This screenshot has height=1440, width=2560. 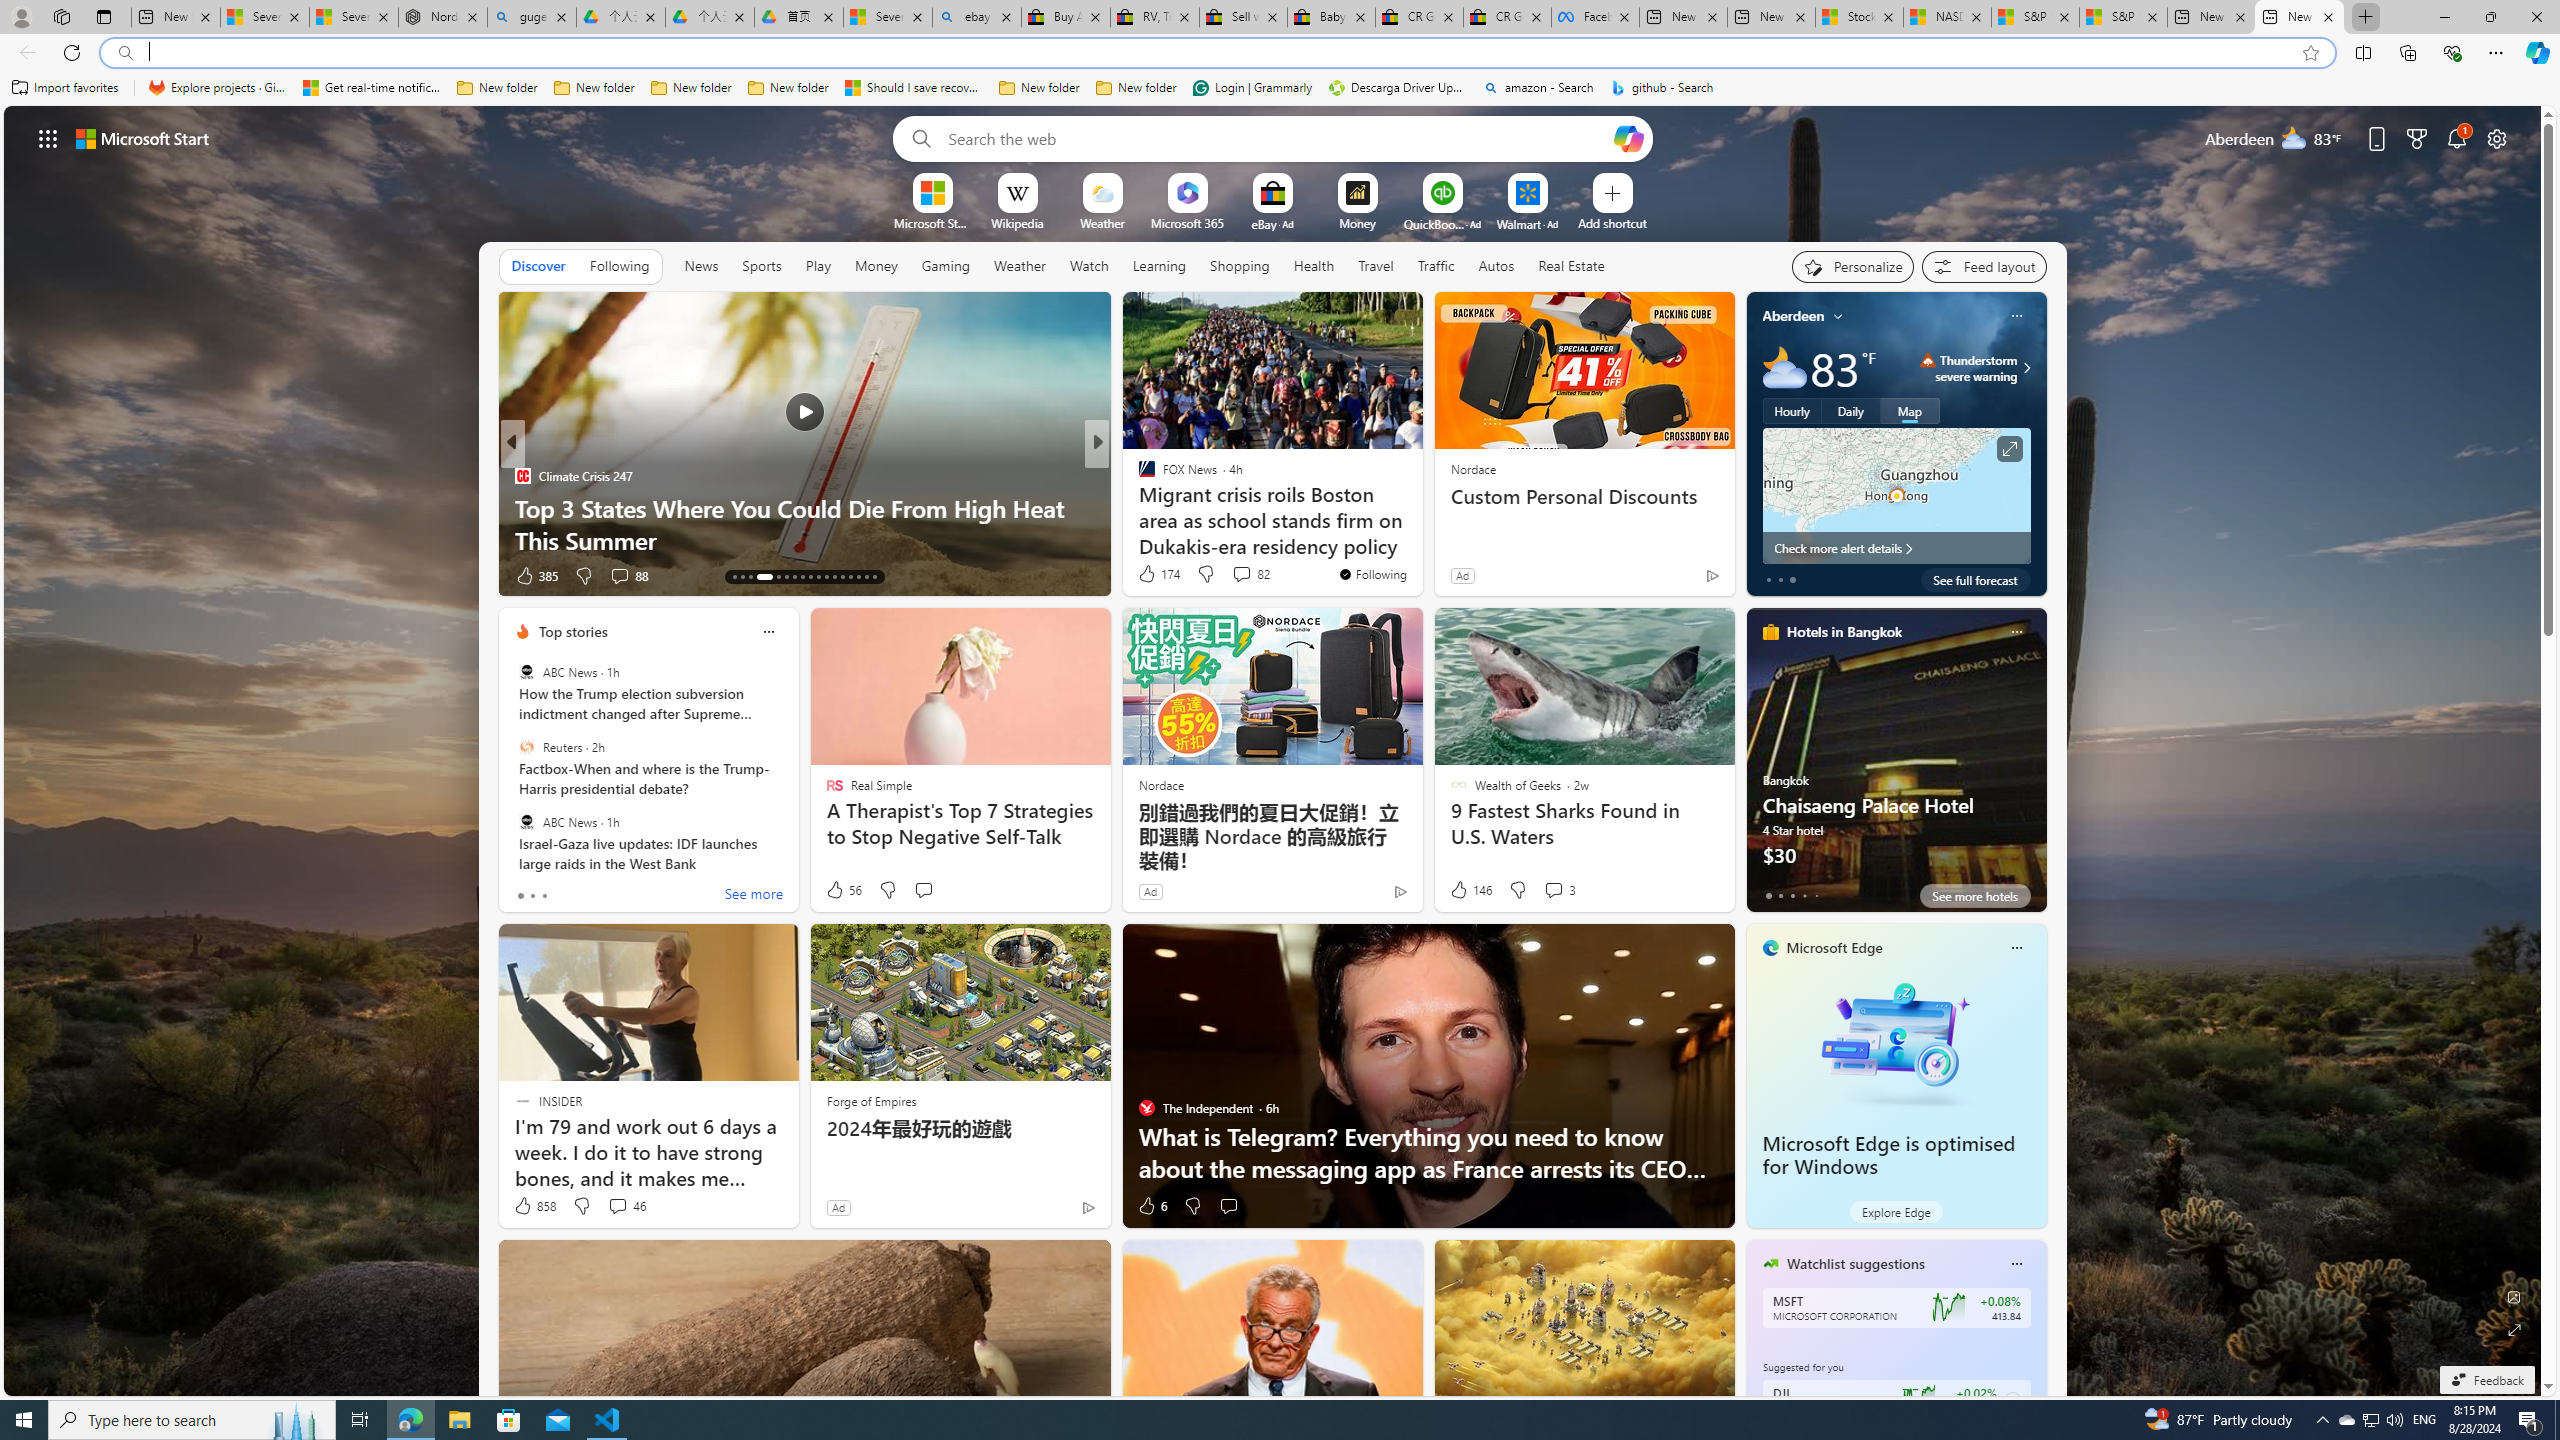 I want to click on Page settings, so click(x=2497, y=138).